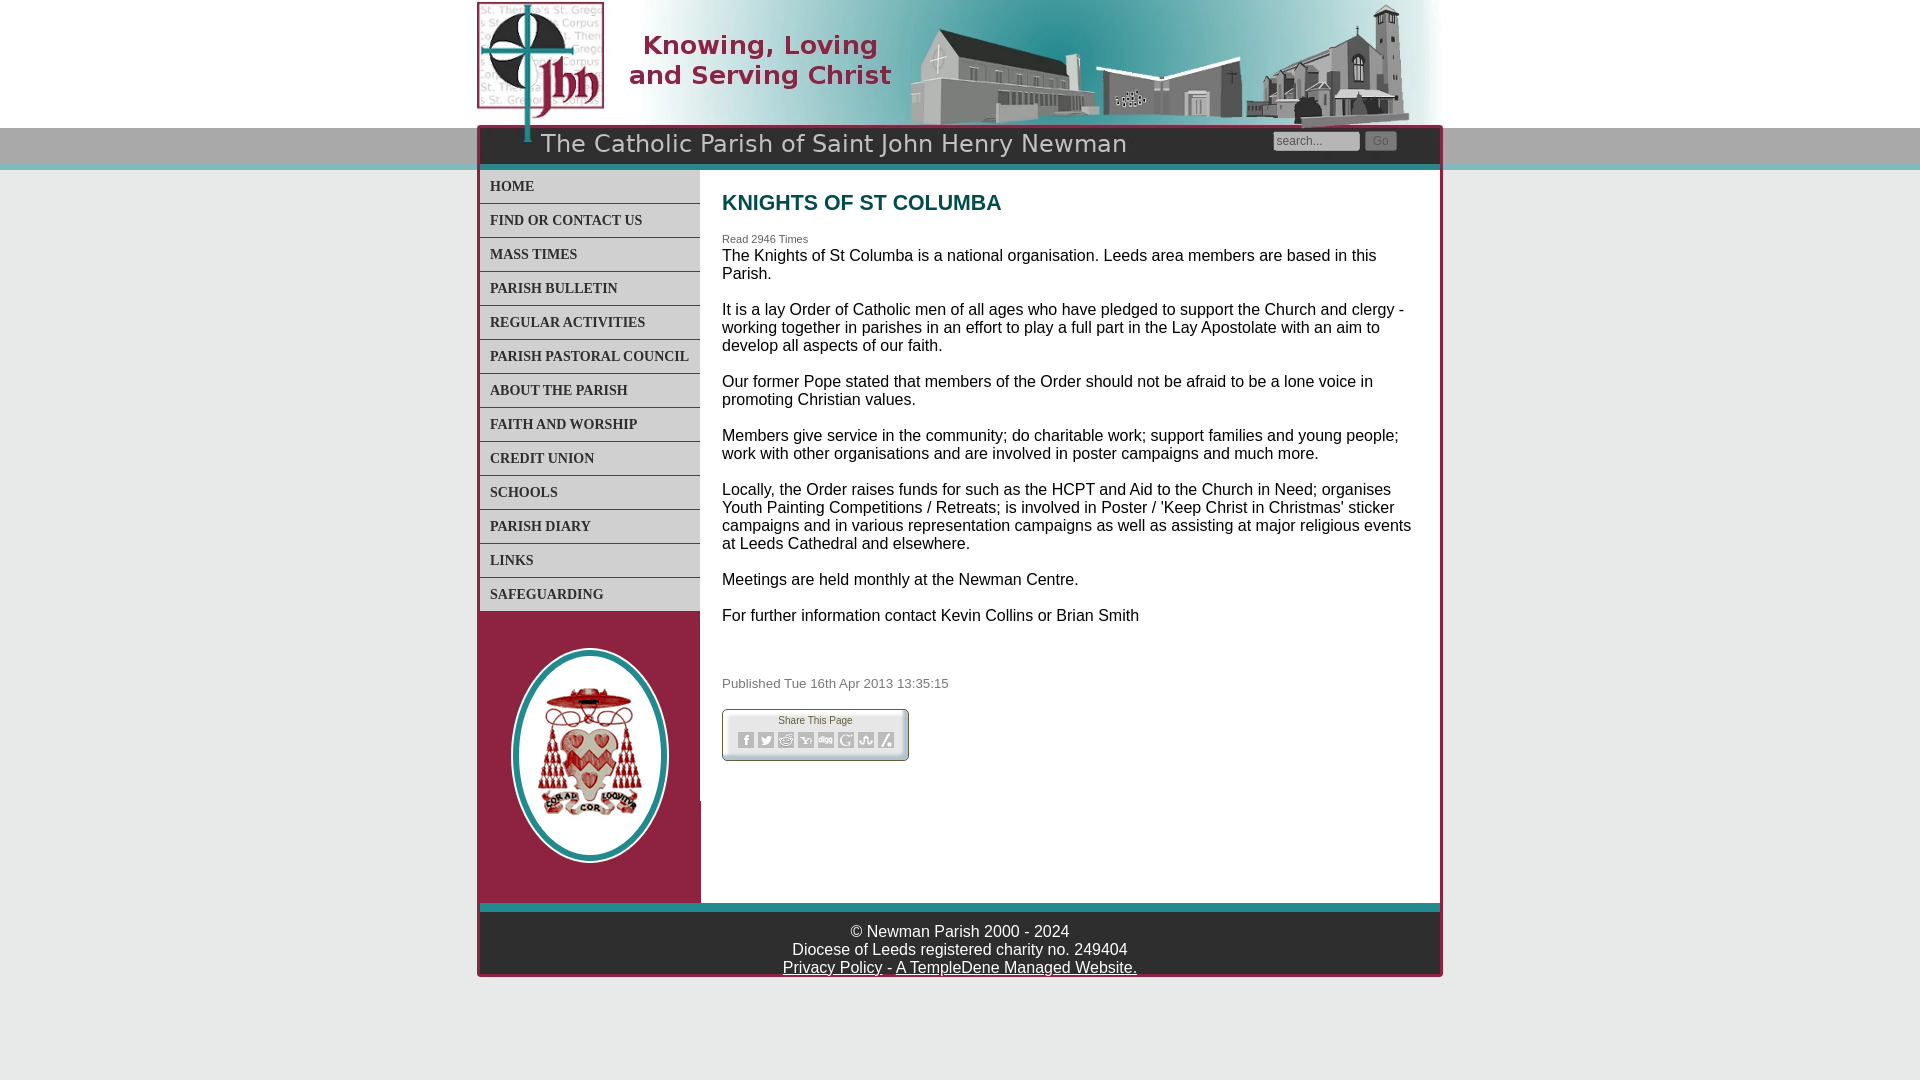 Image resolution: width=1920 pixels, height=1080 pixels. What do you see at coordinates (1016, 968) in the screenshot?
I see `A TempleDene Managed Website.` at bounding box center [1016, 968].